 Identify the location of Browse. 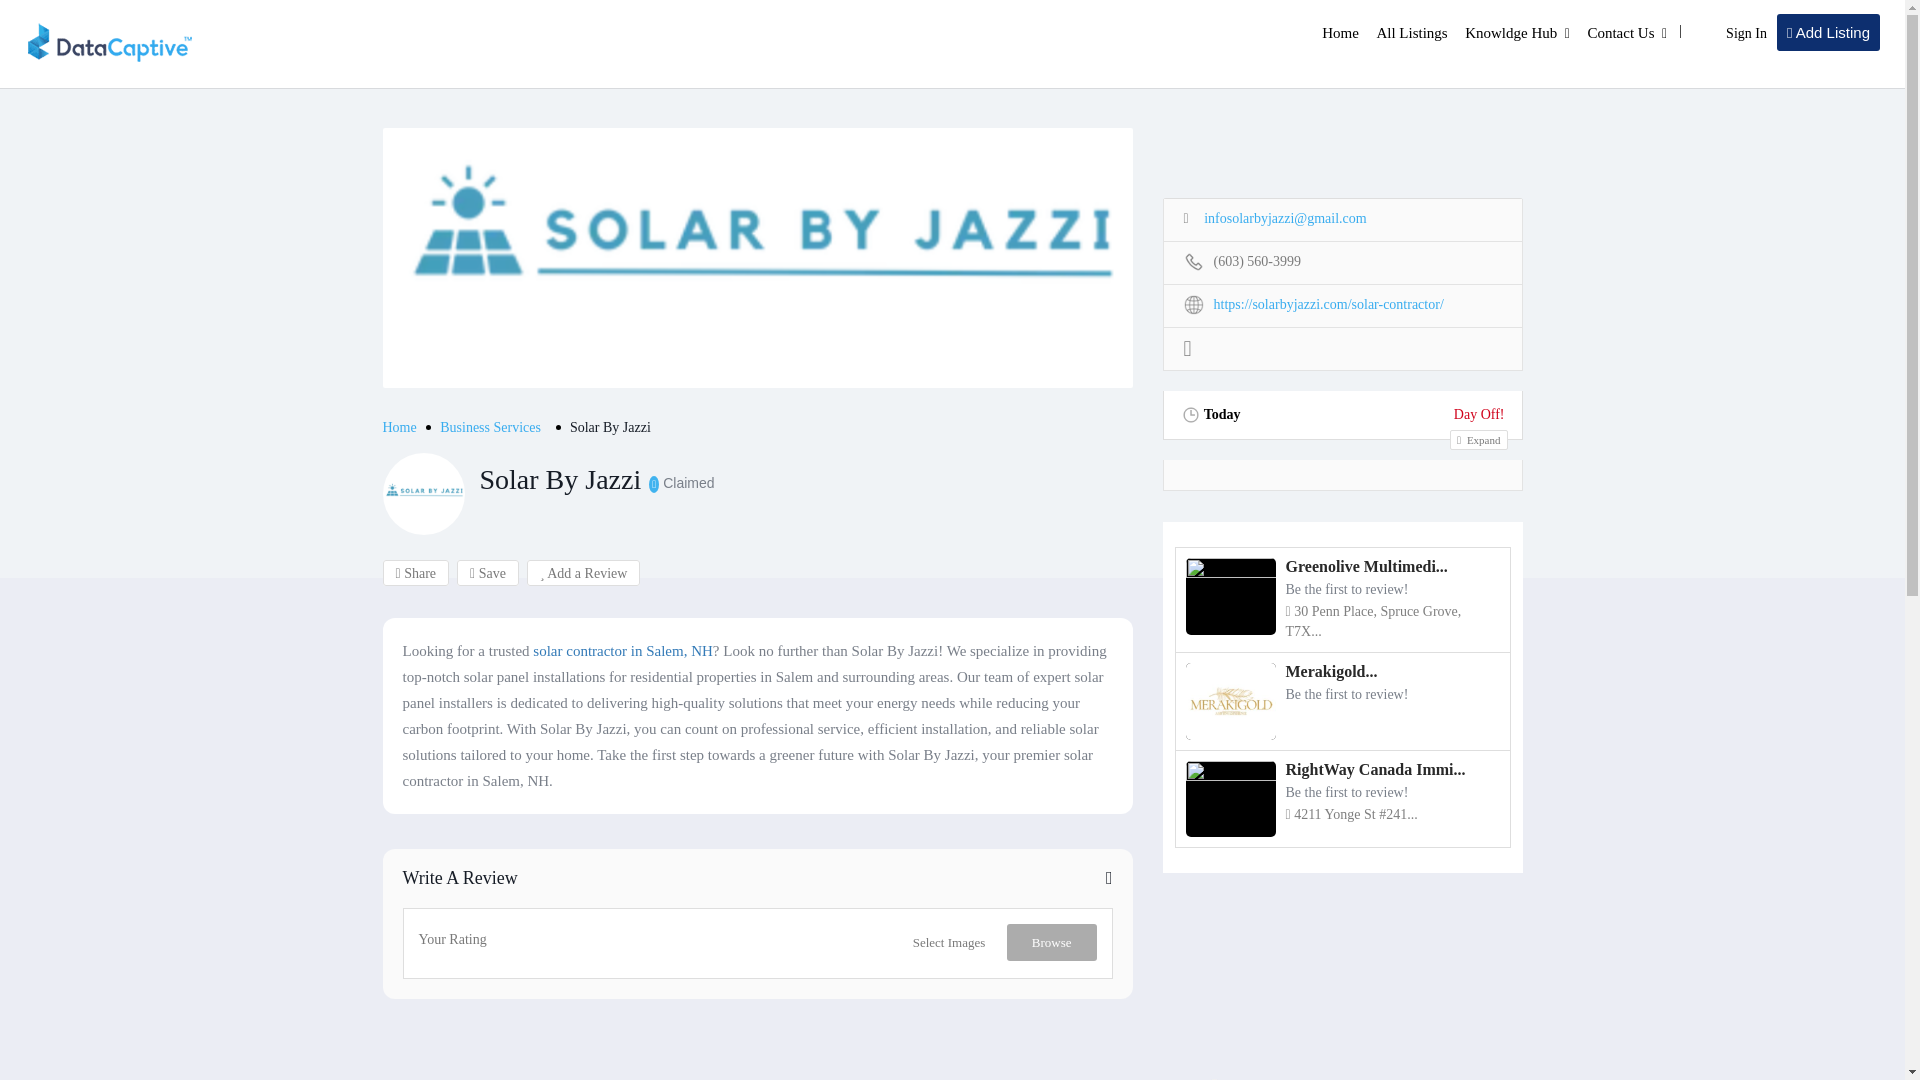
(1051, 942).